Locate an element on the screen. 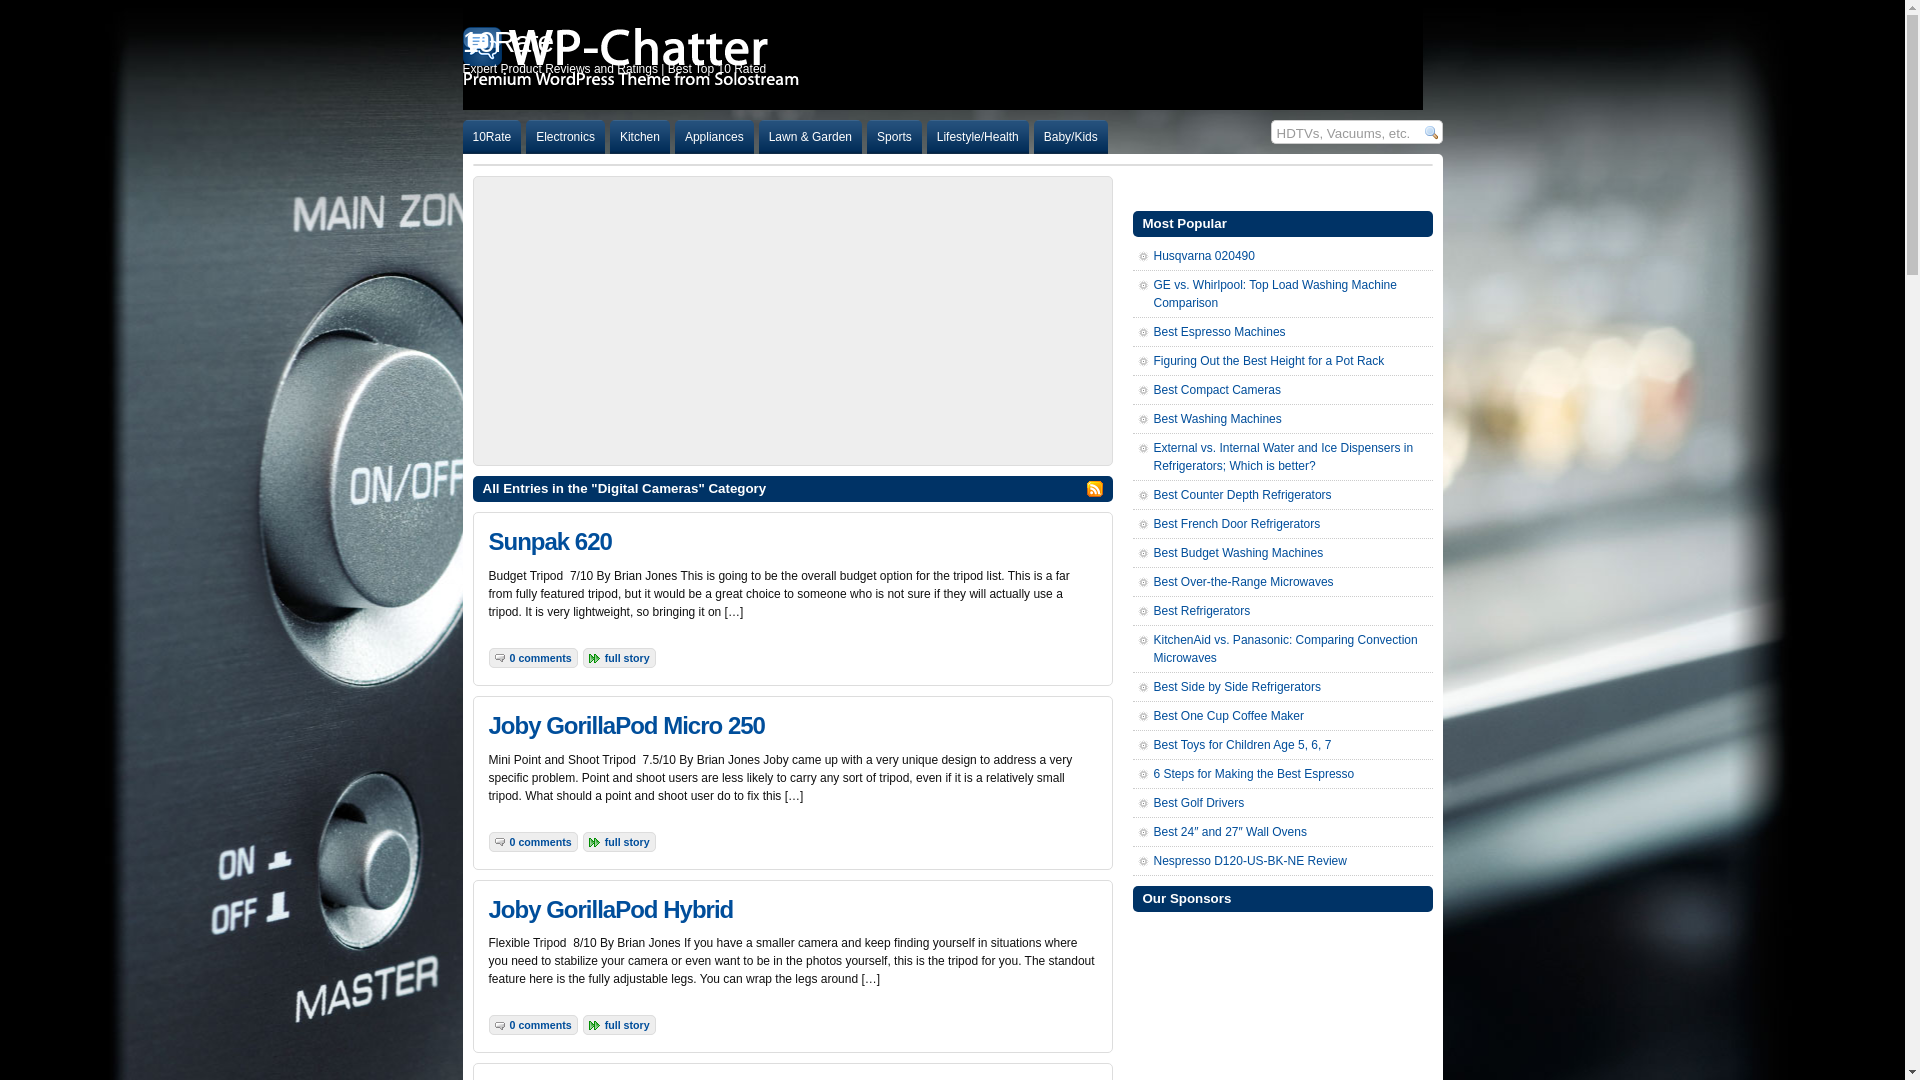 The image size is (1920, 1080). 6 Steps for Making the Best Espresso is located at coordinates (1254, 774).